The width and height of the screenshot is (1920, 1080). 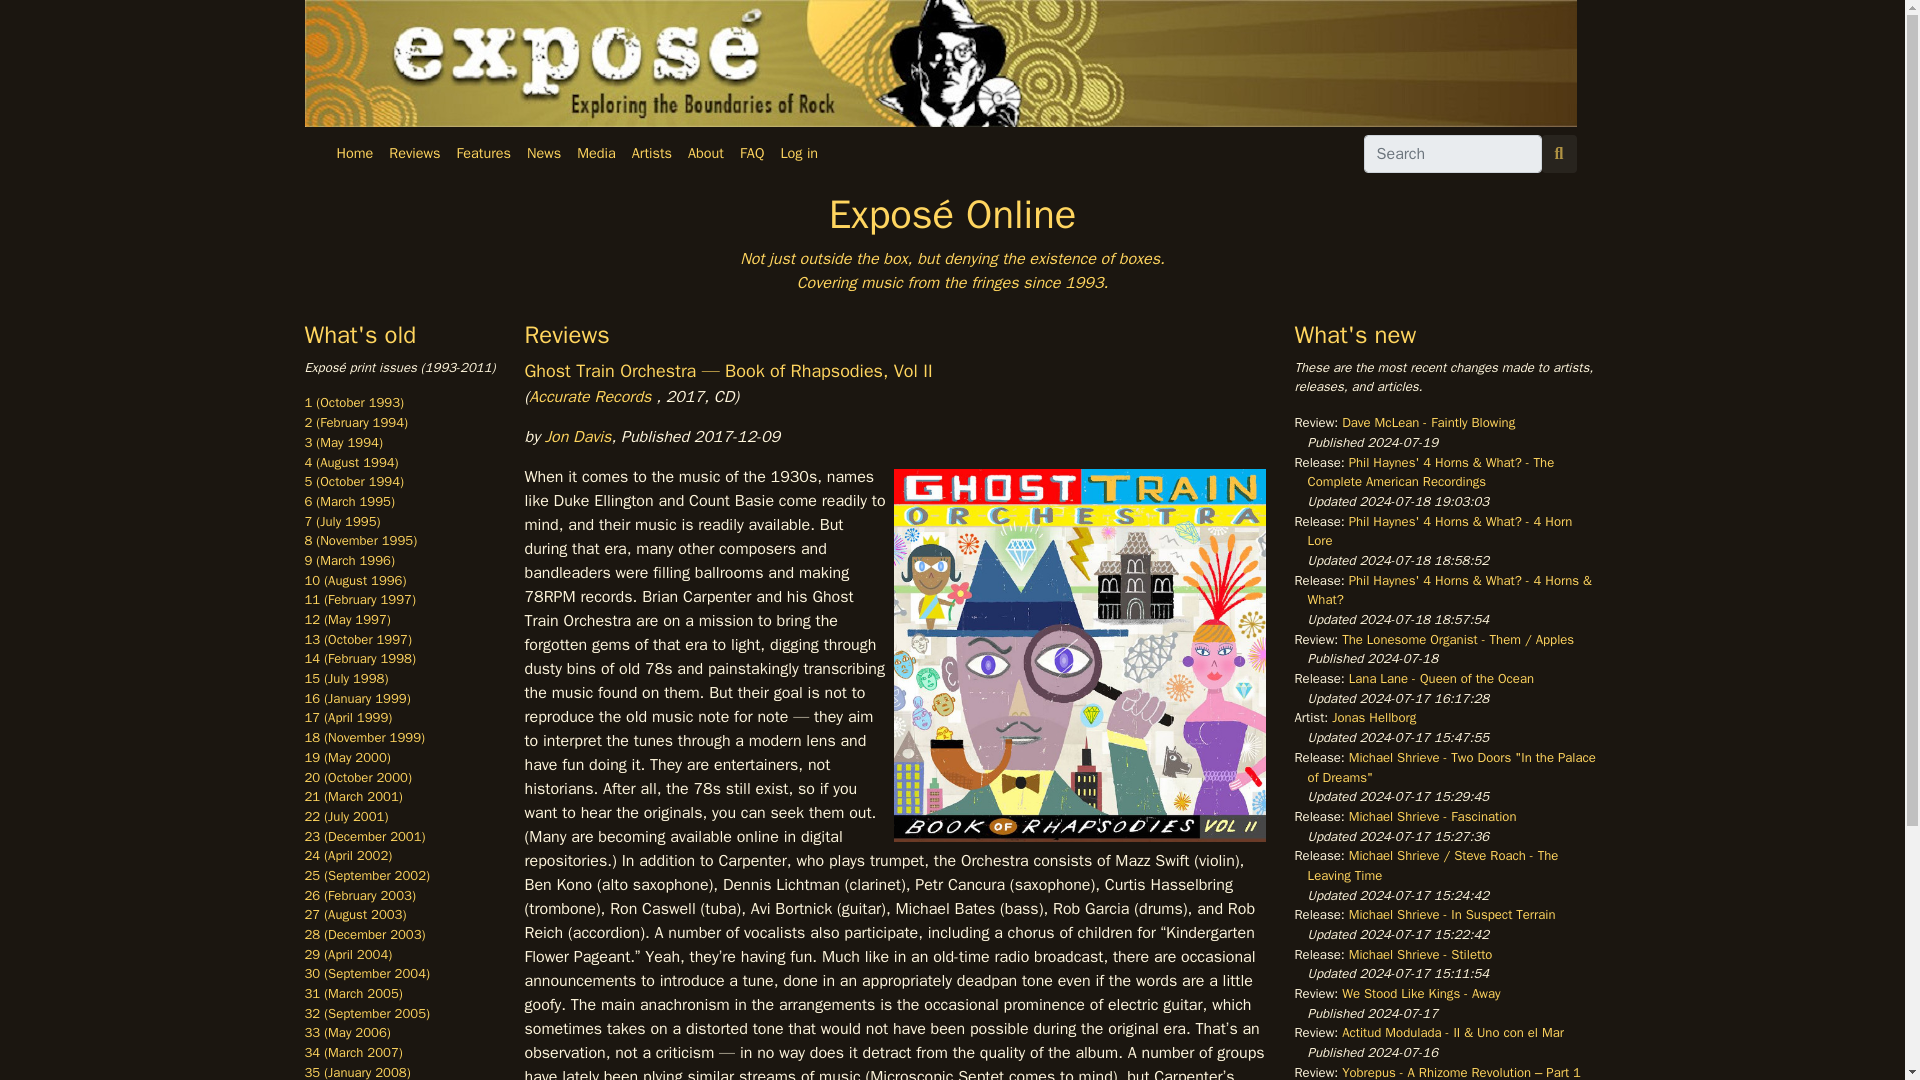 I want to click on Reviews, so click(x=414, y=154).